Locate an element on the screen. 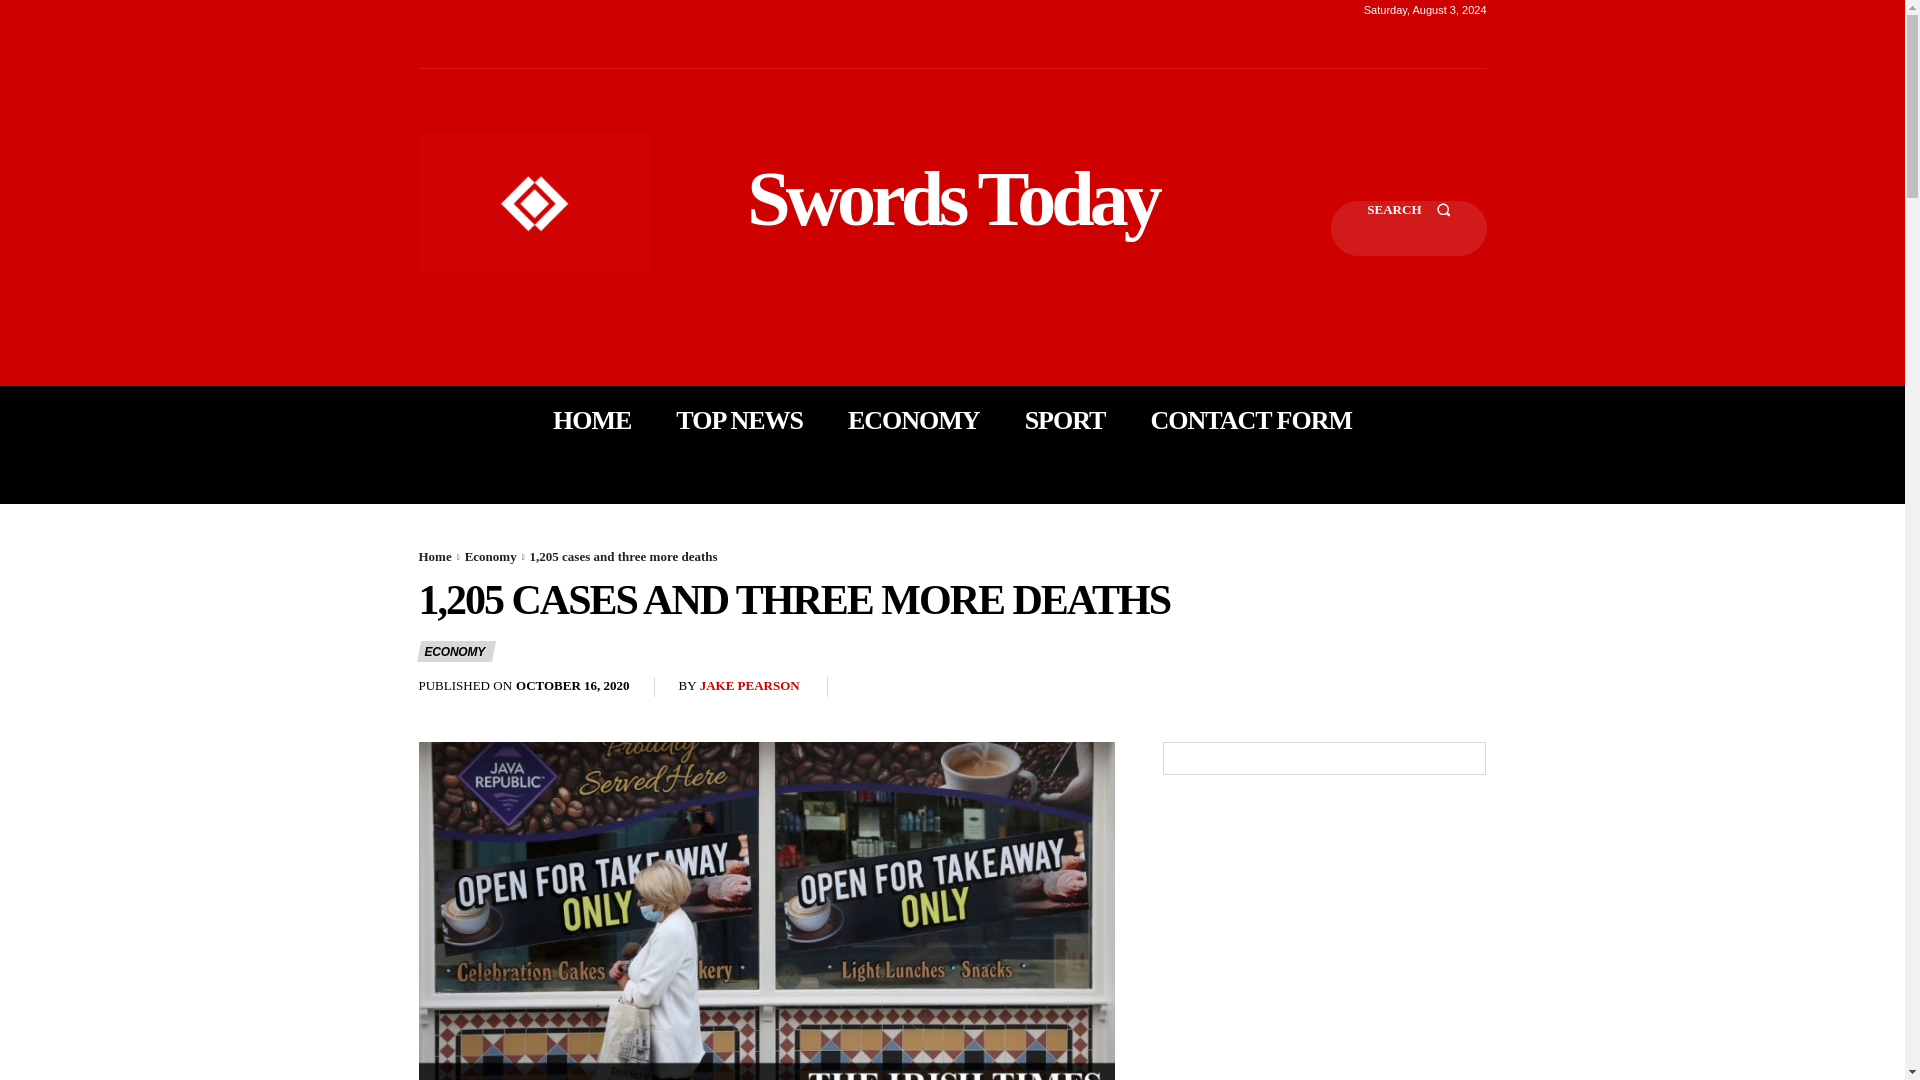 This screenshot has width=1920, height=1080. ECONOMY is located at coordinates (456, 652).